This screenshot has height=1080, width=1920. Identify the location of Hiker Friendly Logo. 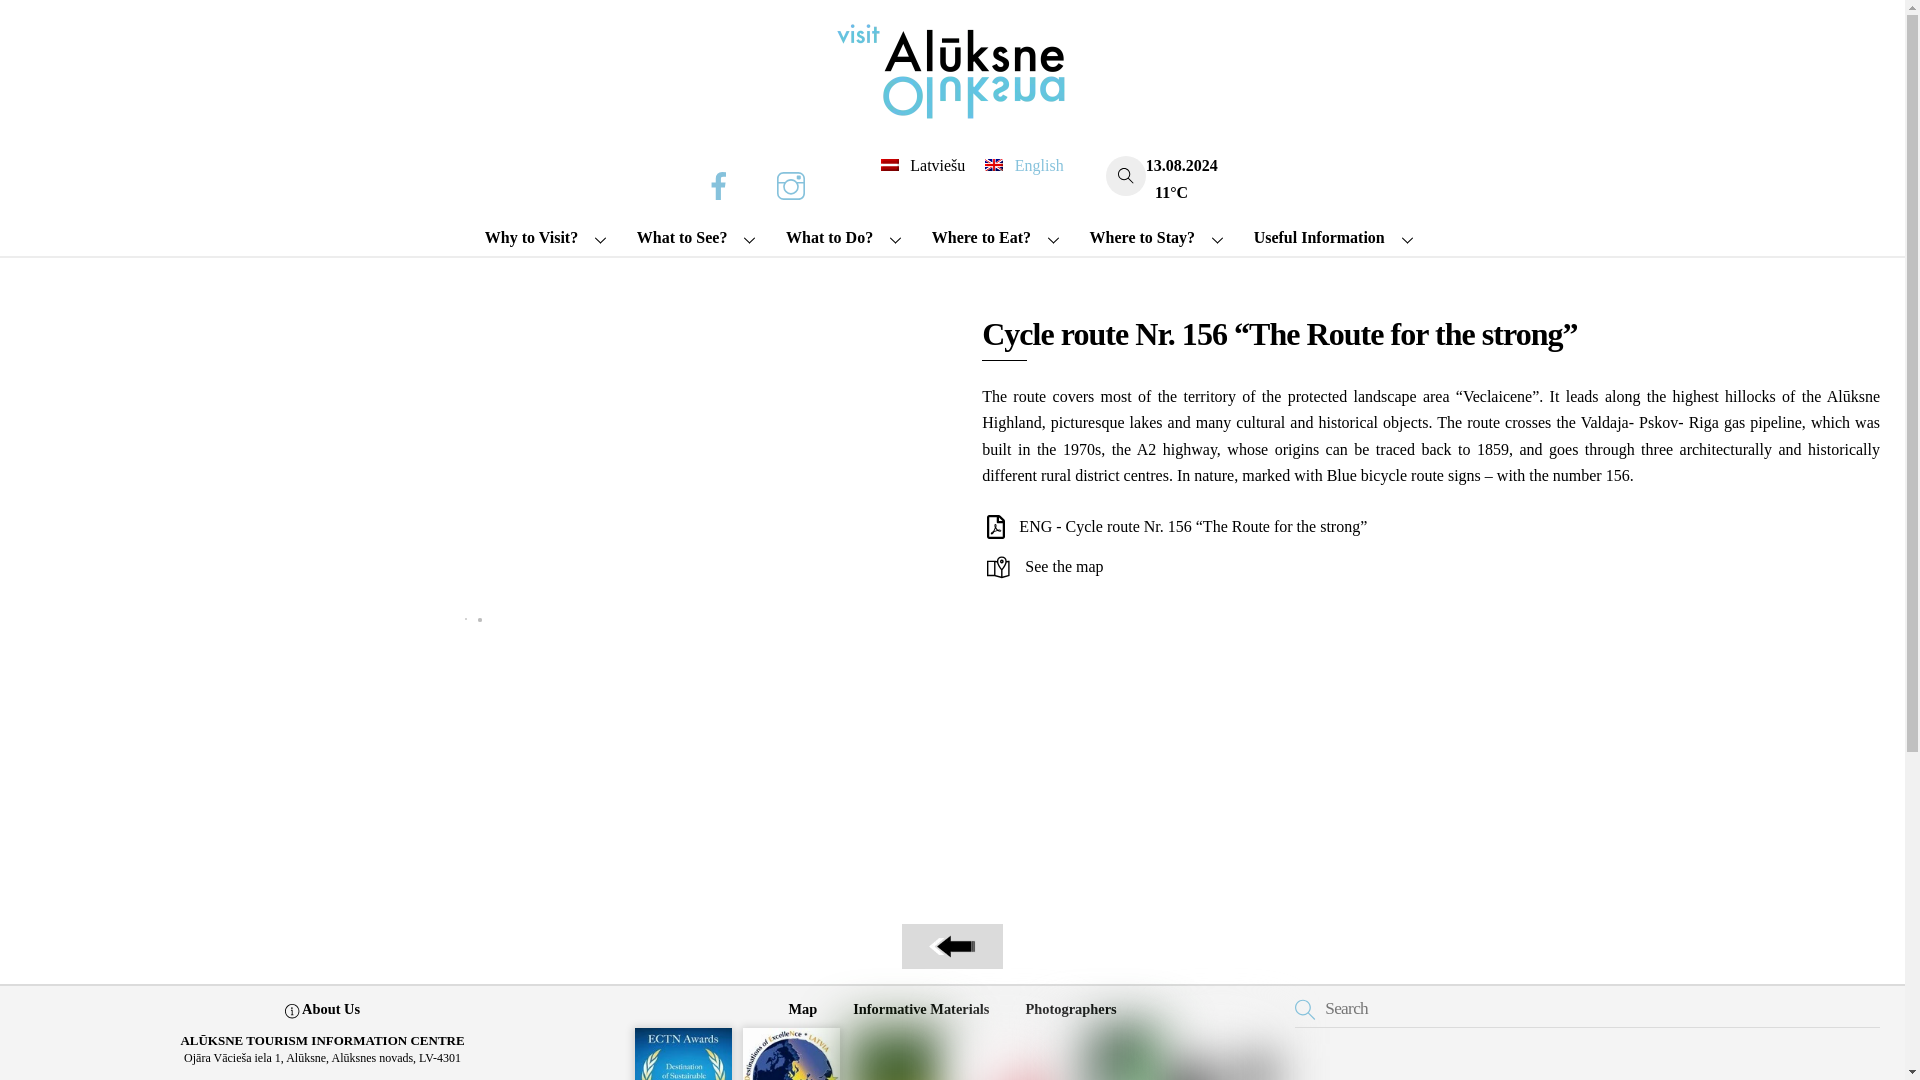
(898, 1054).